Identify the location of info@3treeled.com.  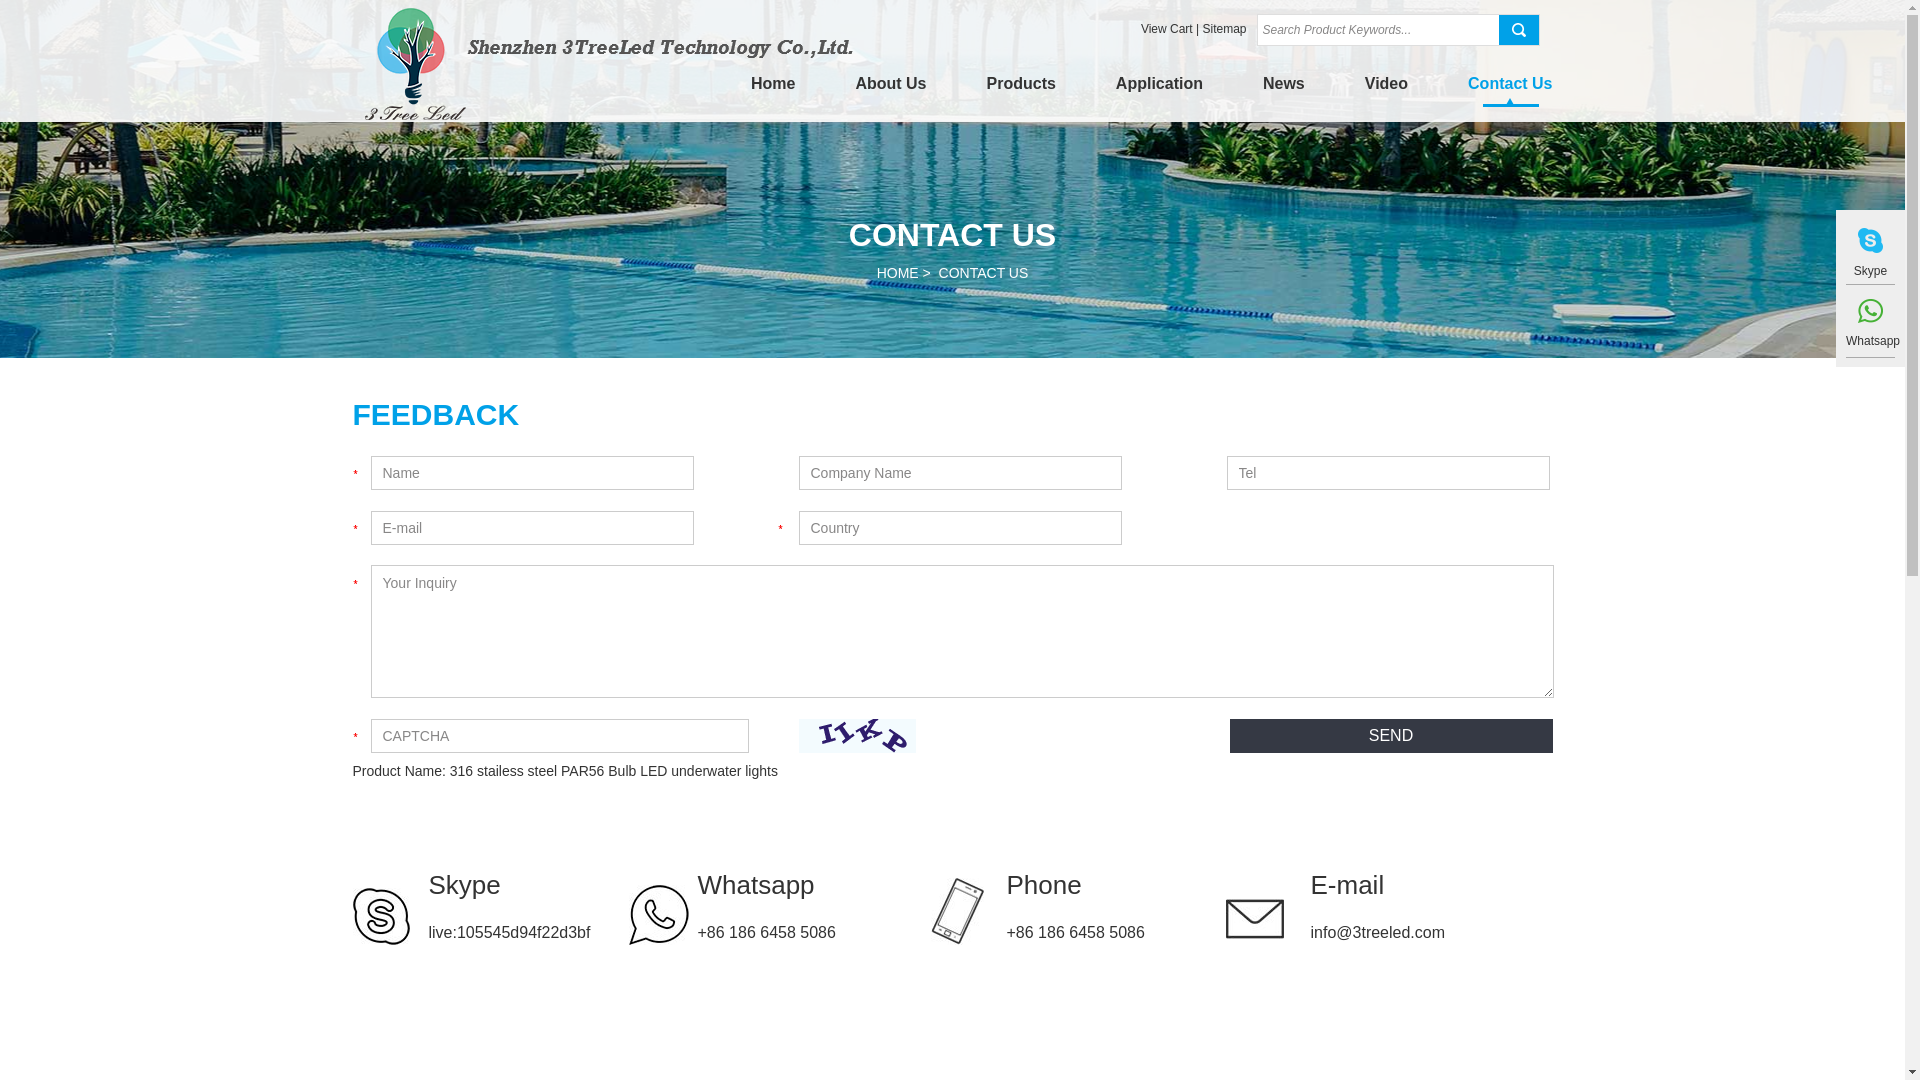
(1378, 932).